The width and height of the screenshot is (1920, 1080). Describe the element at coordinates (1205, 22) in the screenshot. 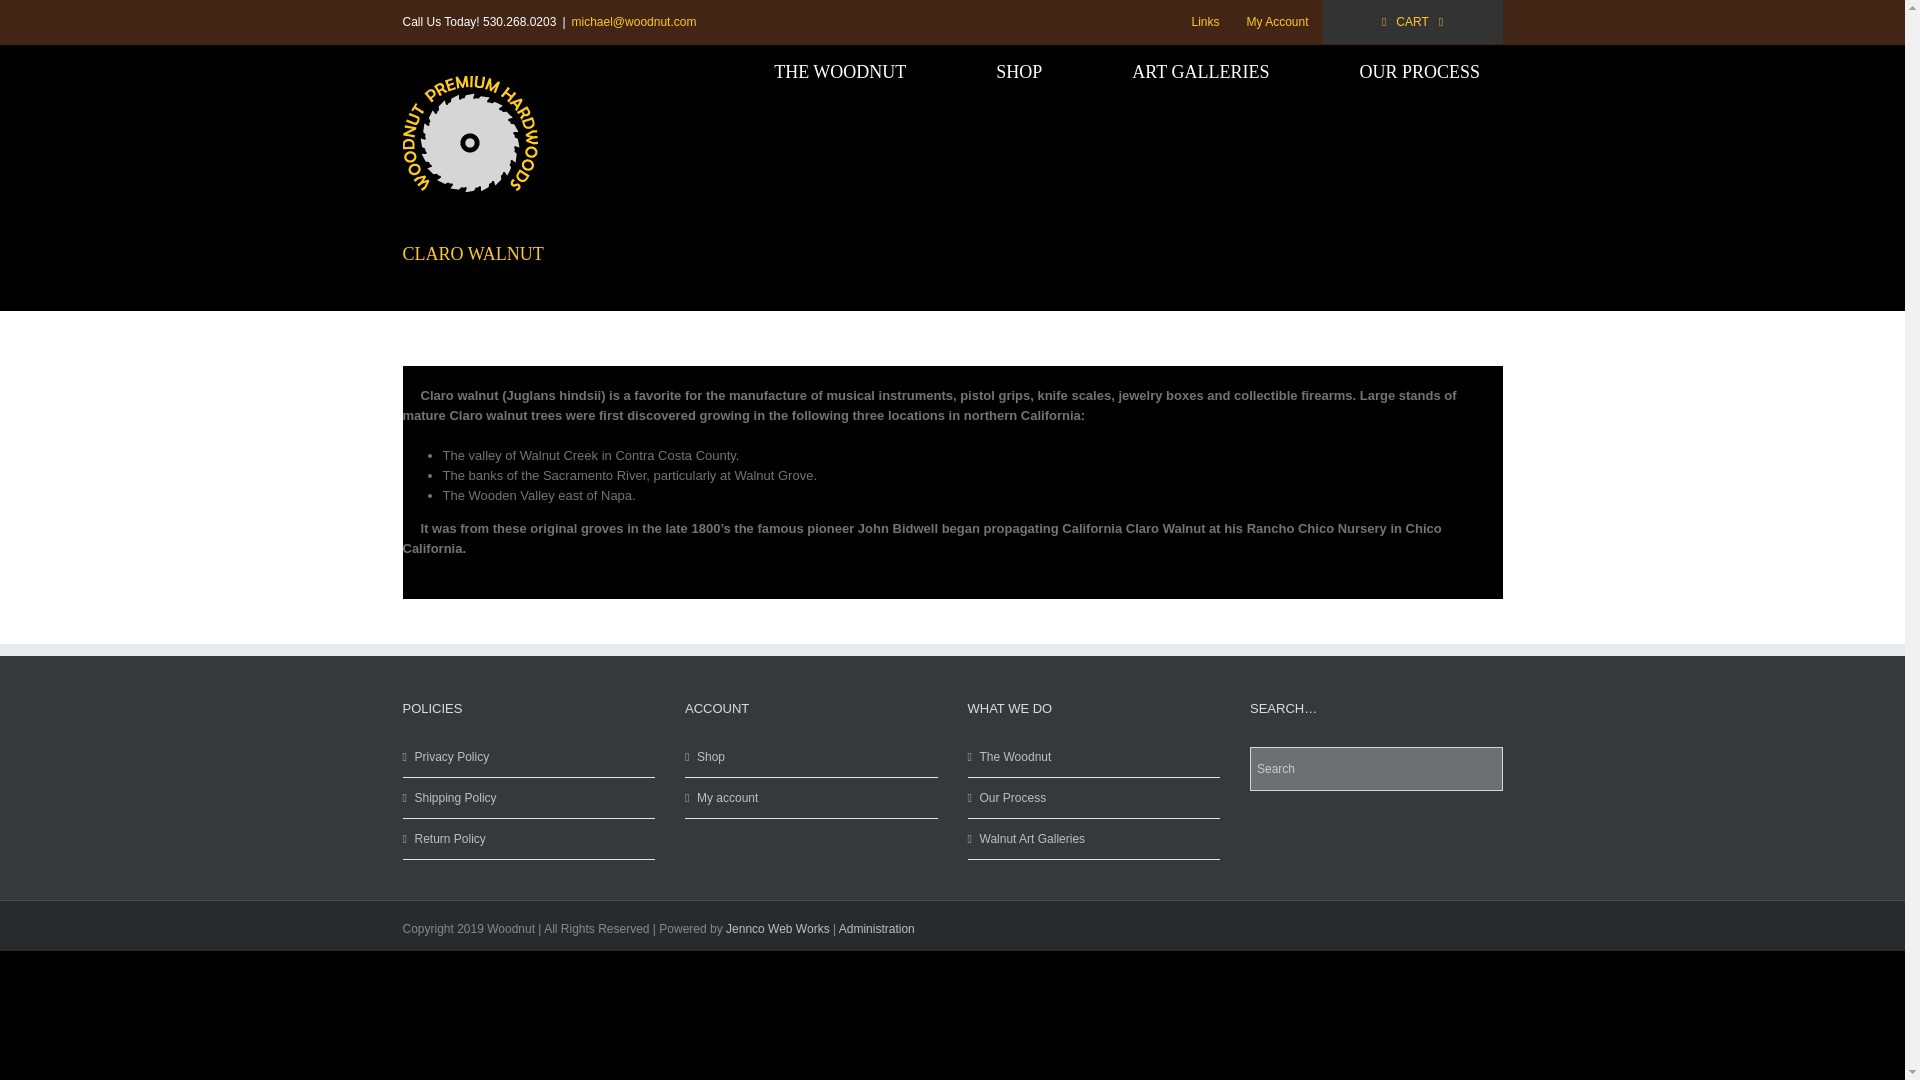

I see `Links` at that location.